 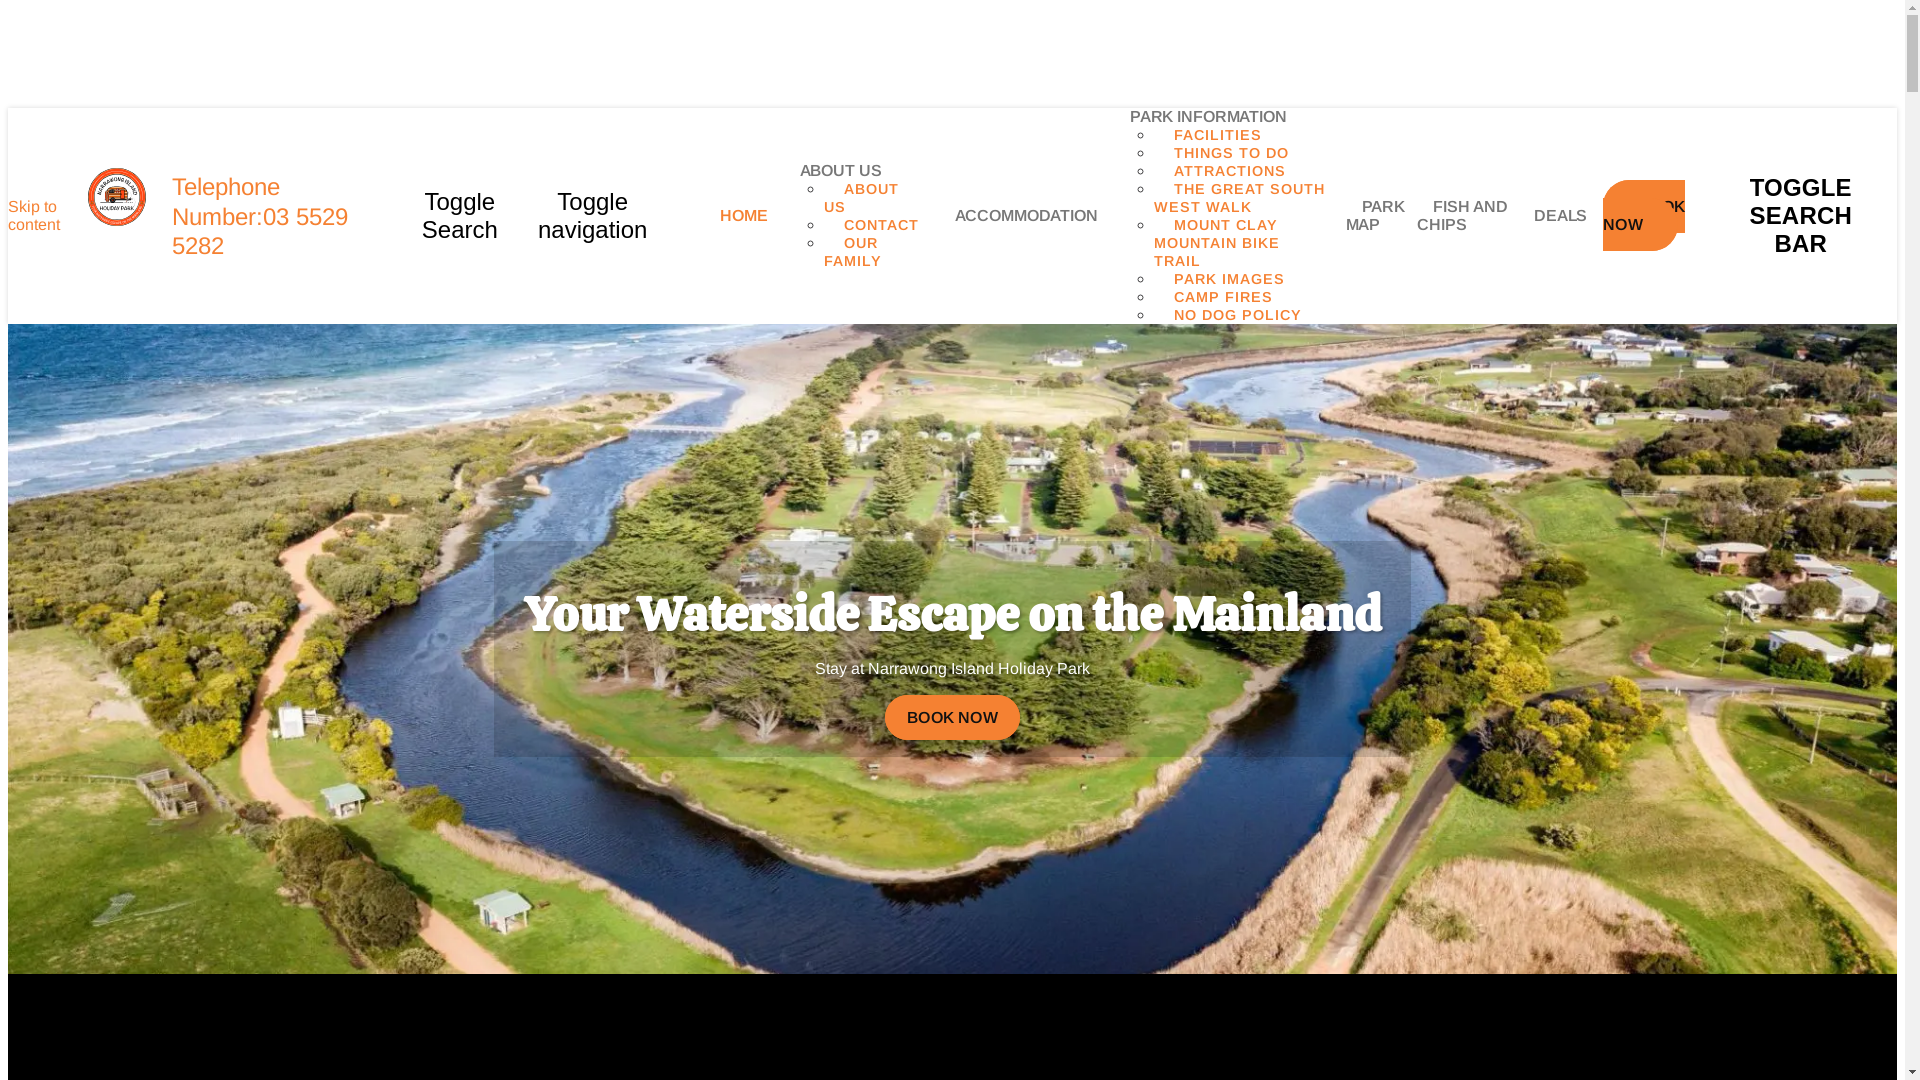 I want to click on Toggle navigation, so click(x=592, y=216).